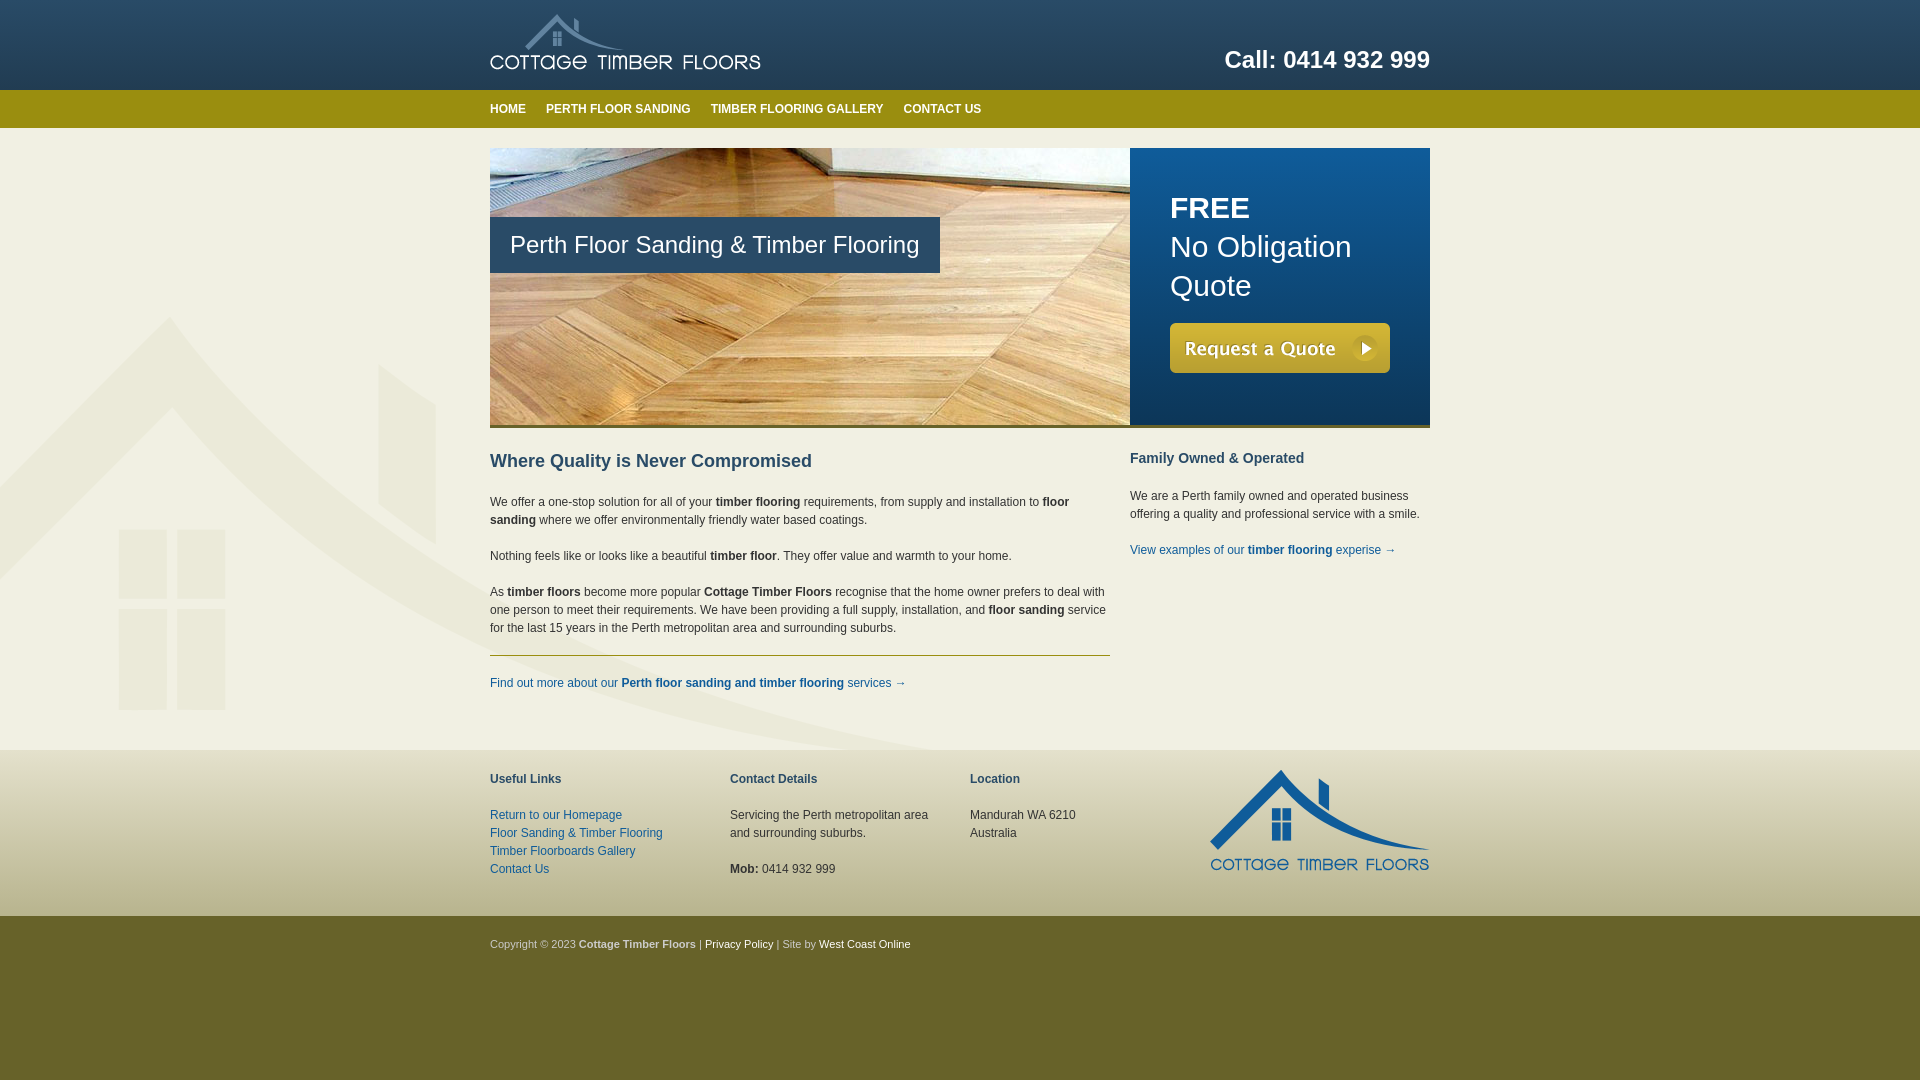 This screenshot has height=1080, width=1920. Describe the element at coordinates (556, 815) in the screenshot. I see `Return to our Homepage` at that location.